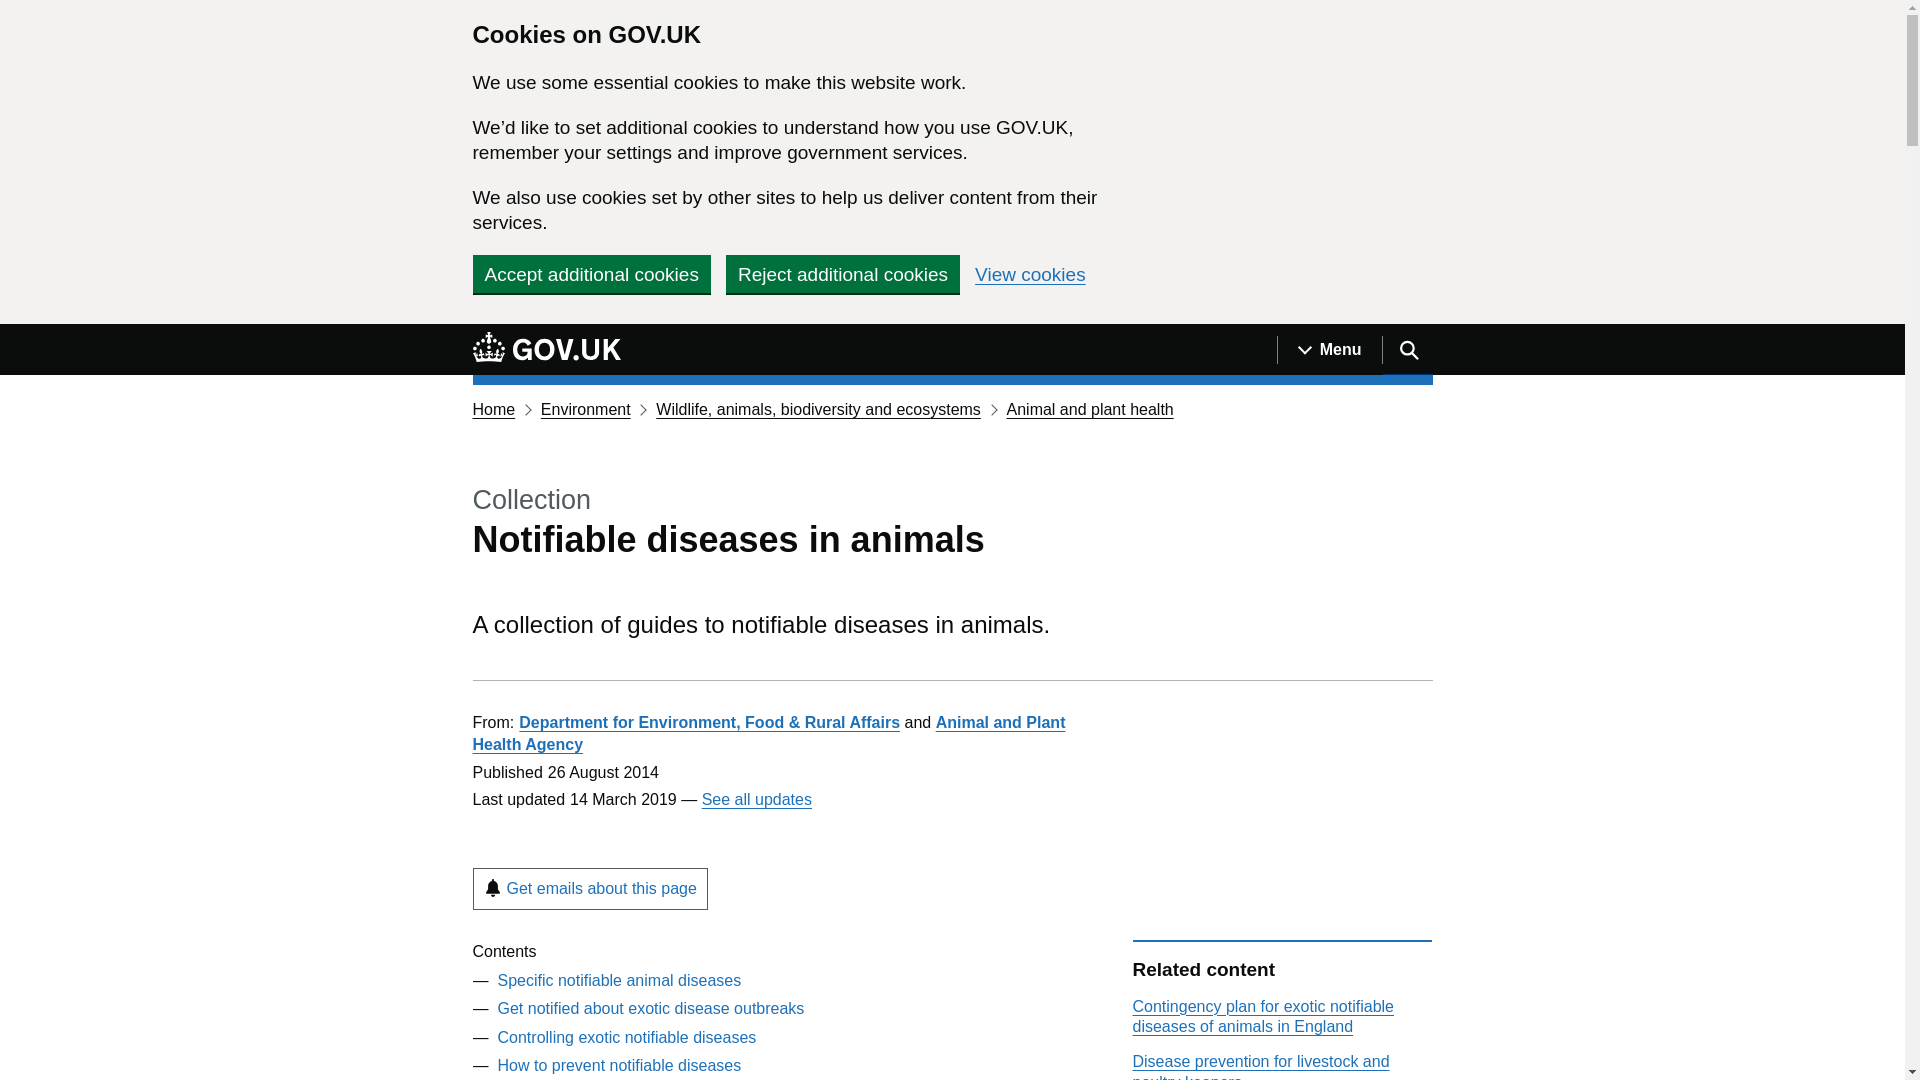 This screenshot has width=1920, height=1080. Describe the element at coordinates (818, 408) in the screenshot. I see `Wildlife, animals, biodiversity and ecosystems` at that location.